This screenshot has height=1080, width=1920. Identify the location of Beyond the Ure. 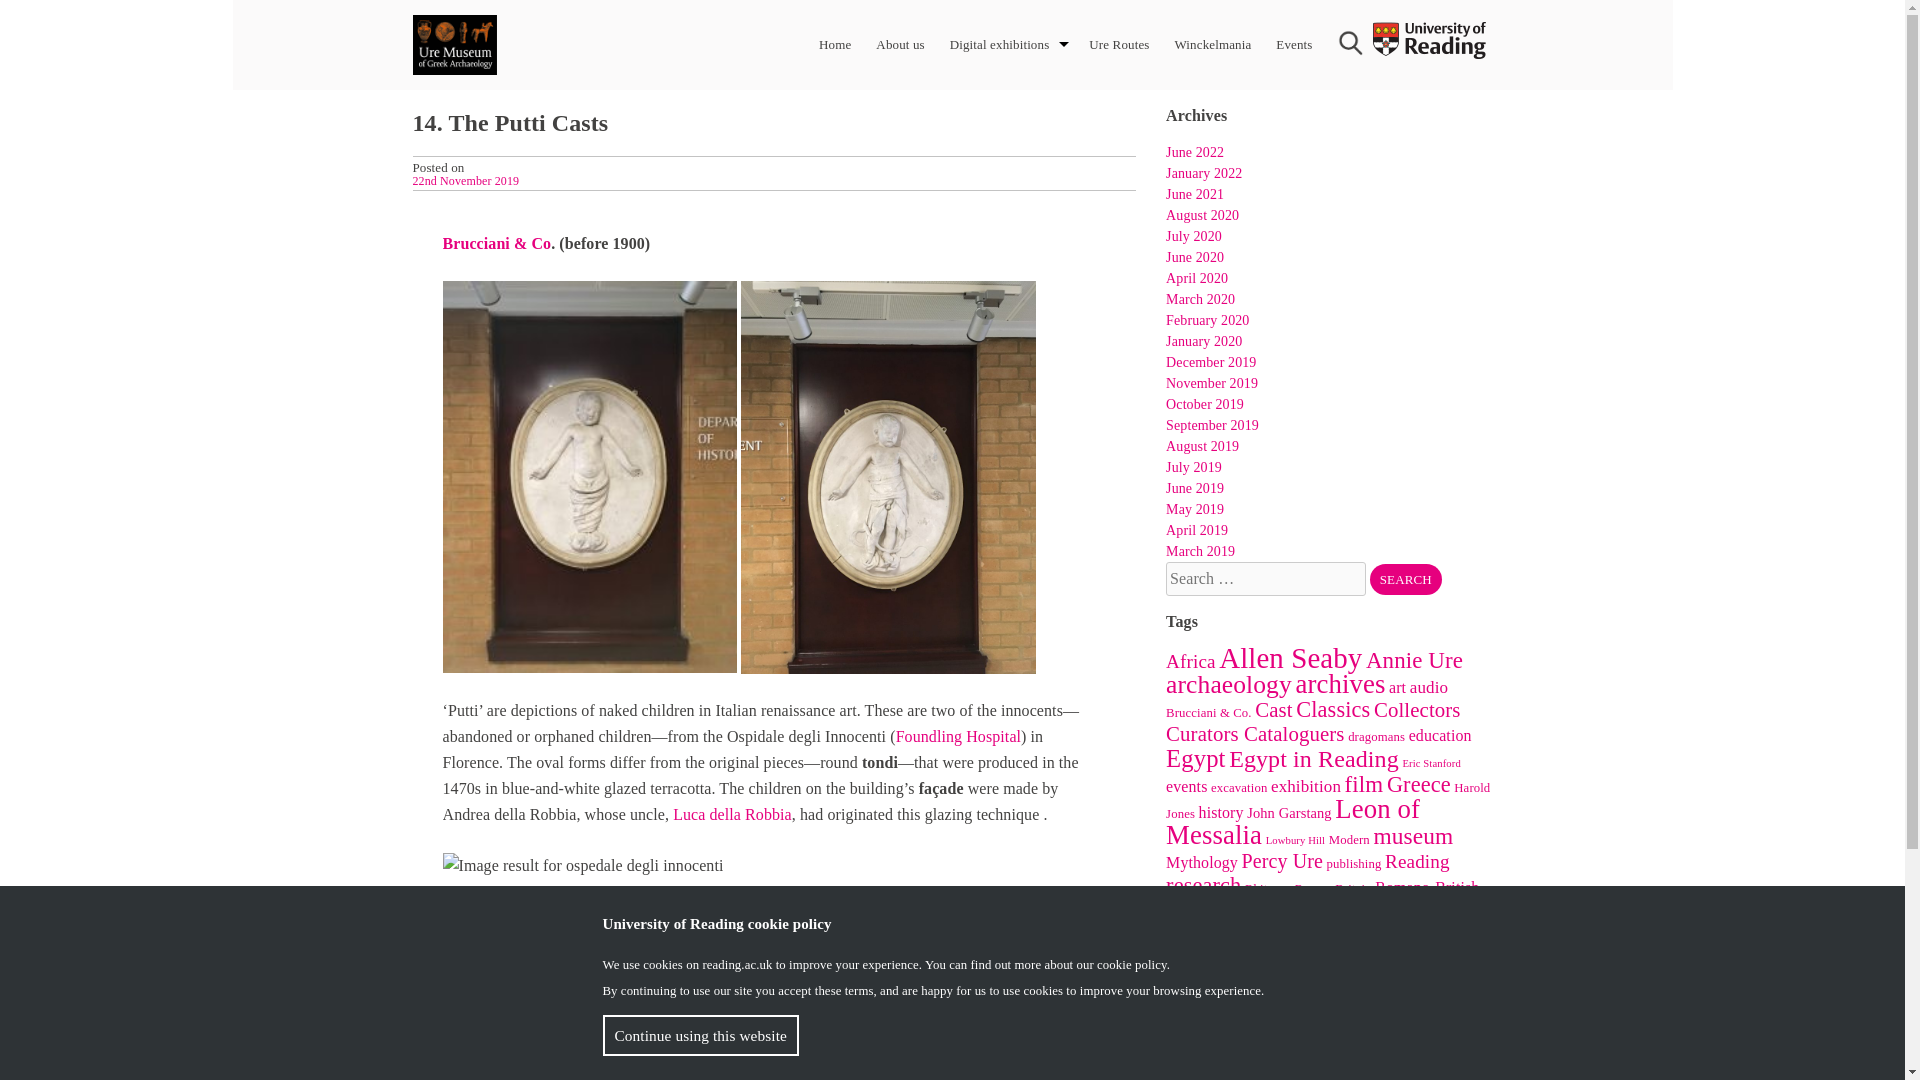
(788, 1040).